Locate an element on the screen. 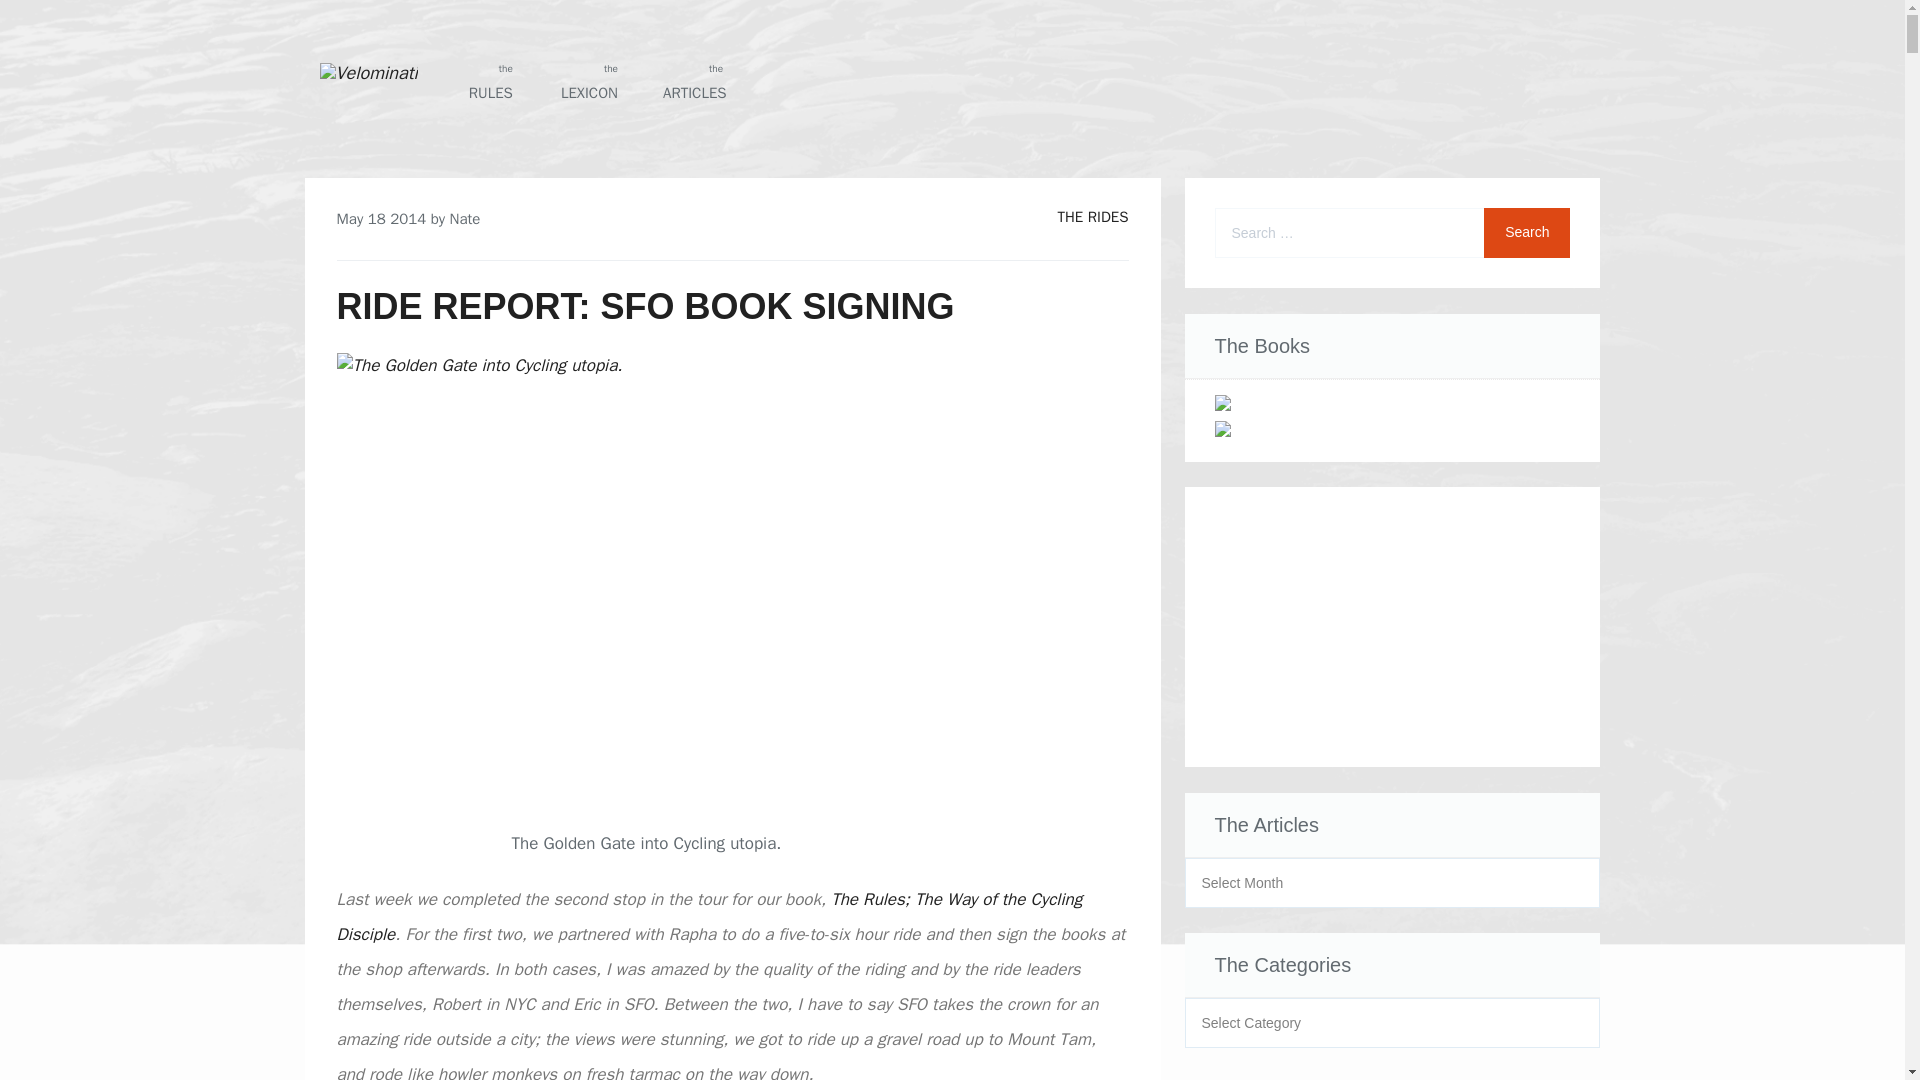  Search is located at coordinates (1527, 233).